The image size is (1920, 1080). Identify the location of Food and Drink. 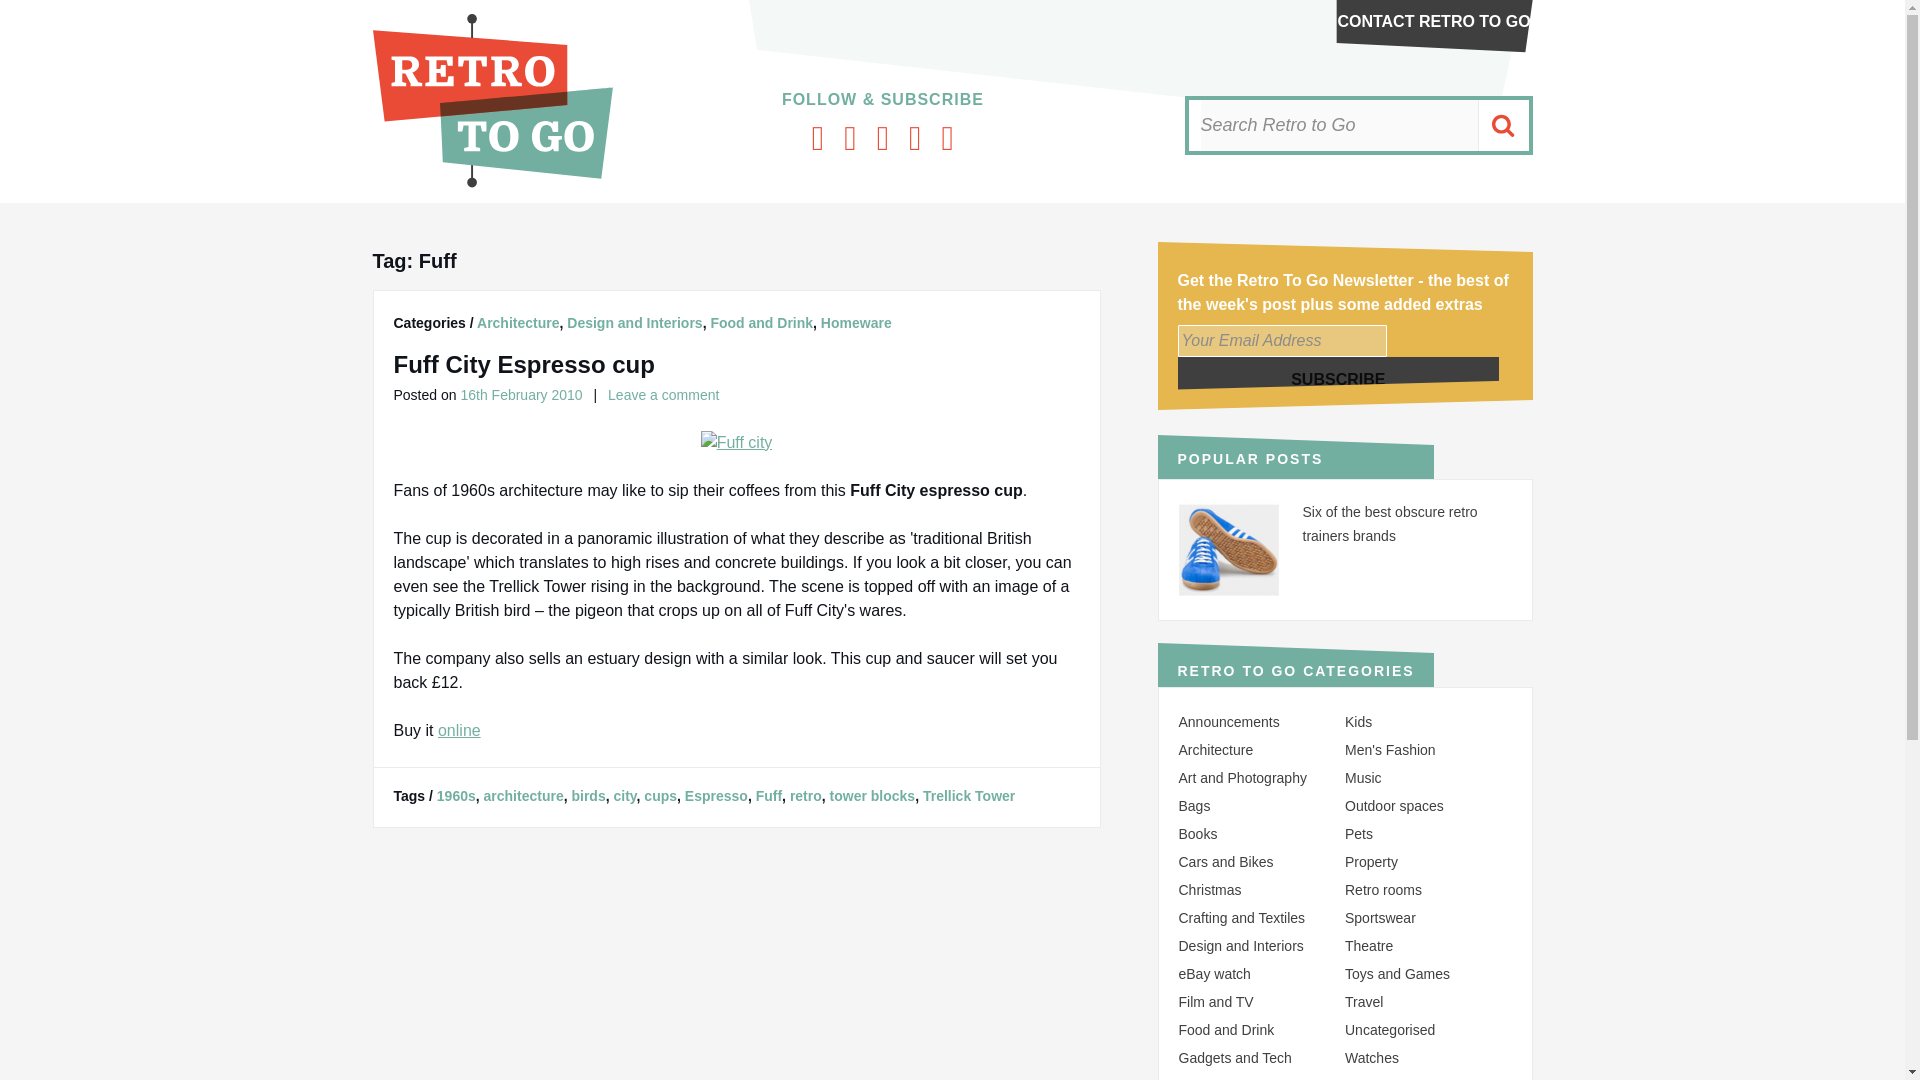
(761, 322).